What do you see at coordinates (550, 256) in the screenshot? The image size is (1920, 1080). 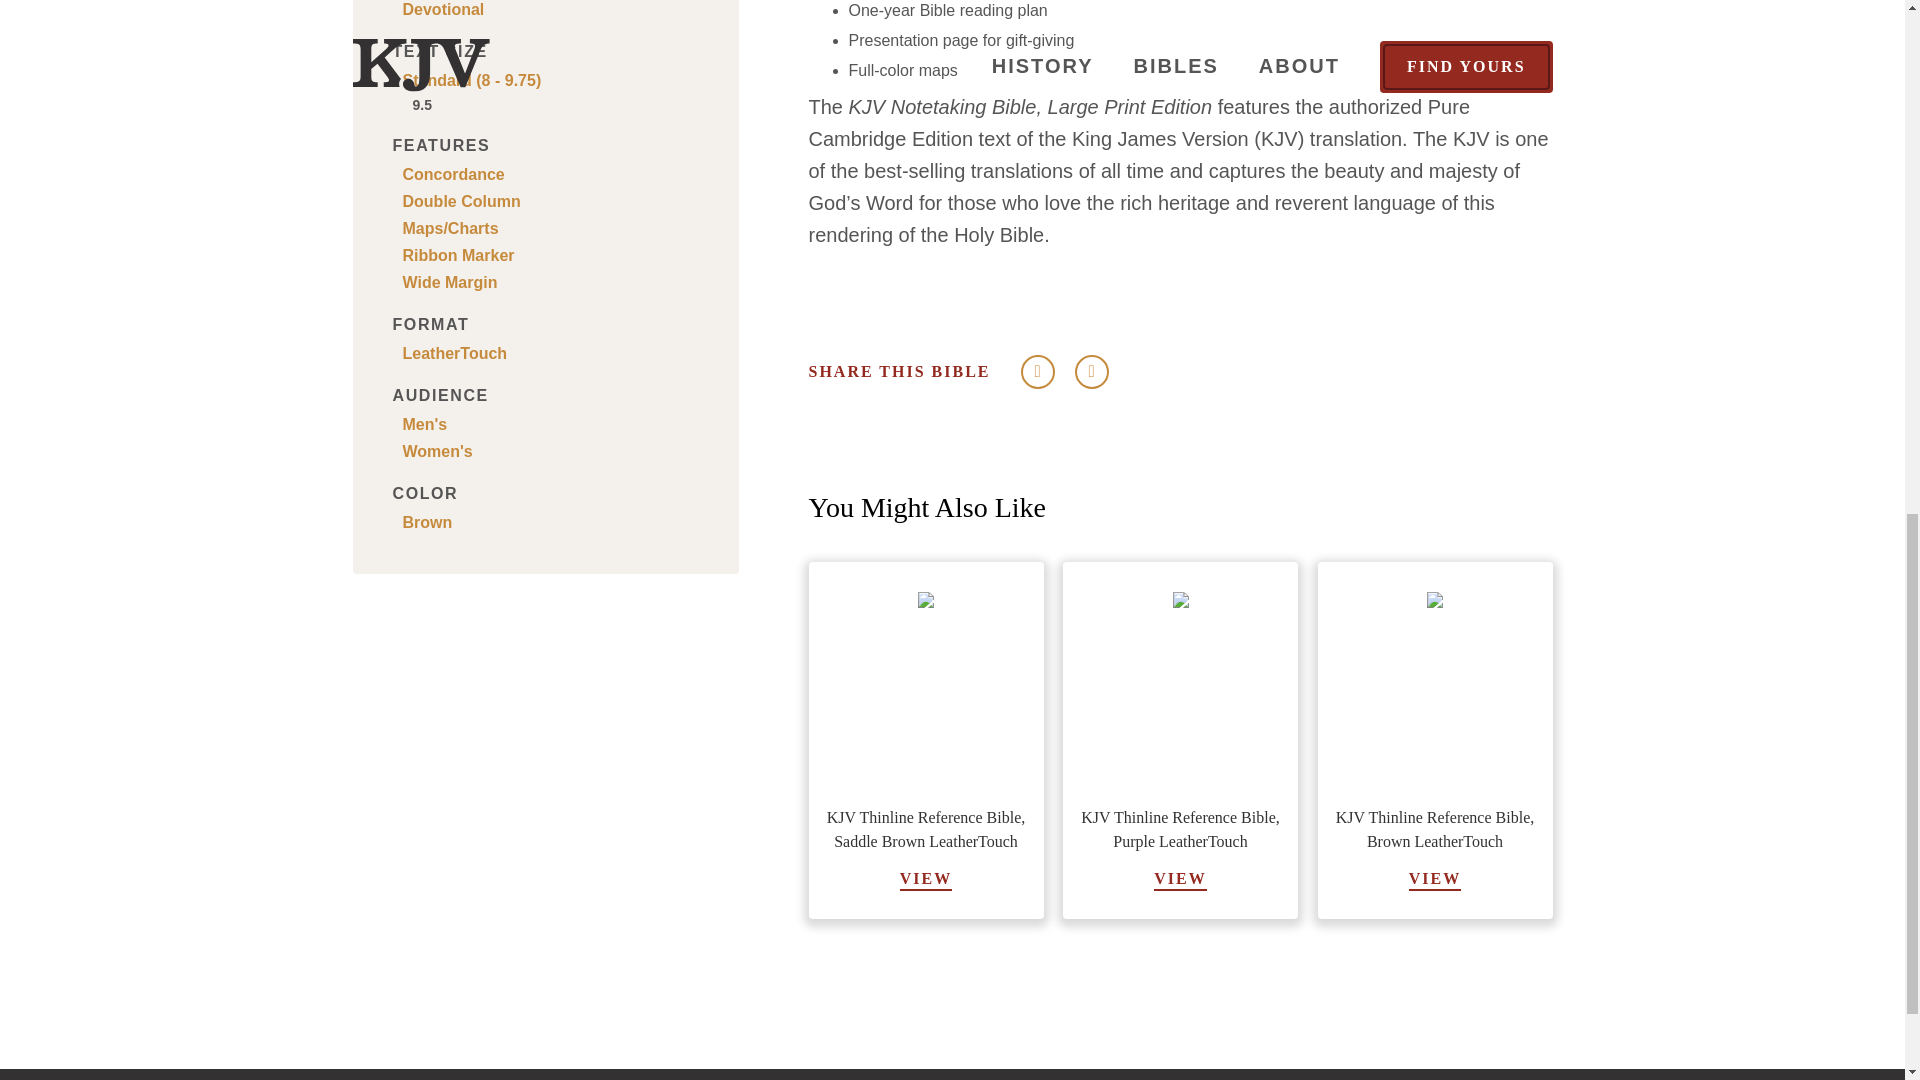 I see `Ribbon Marker` at bounding box center [550, 256].